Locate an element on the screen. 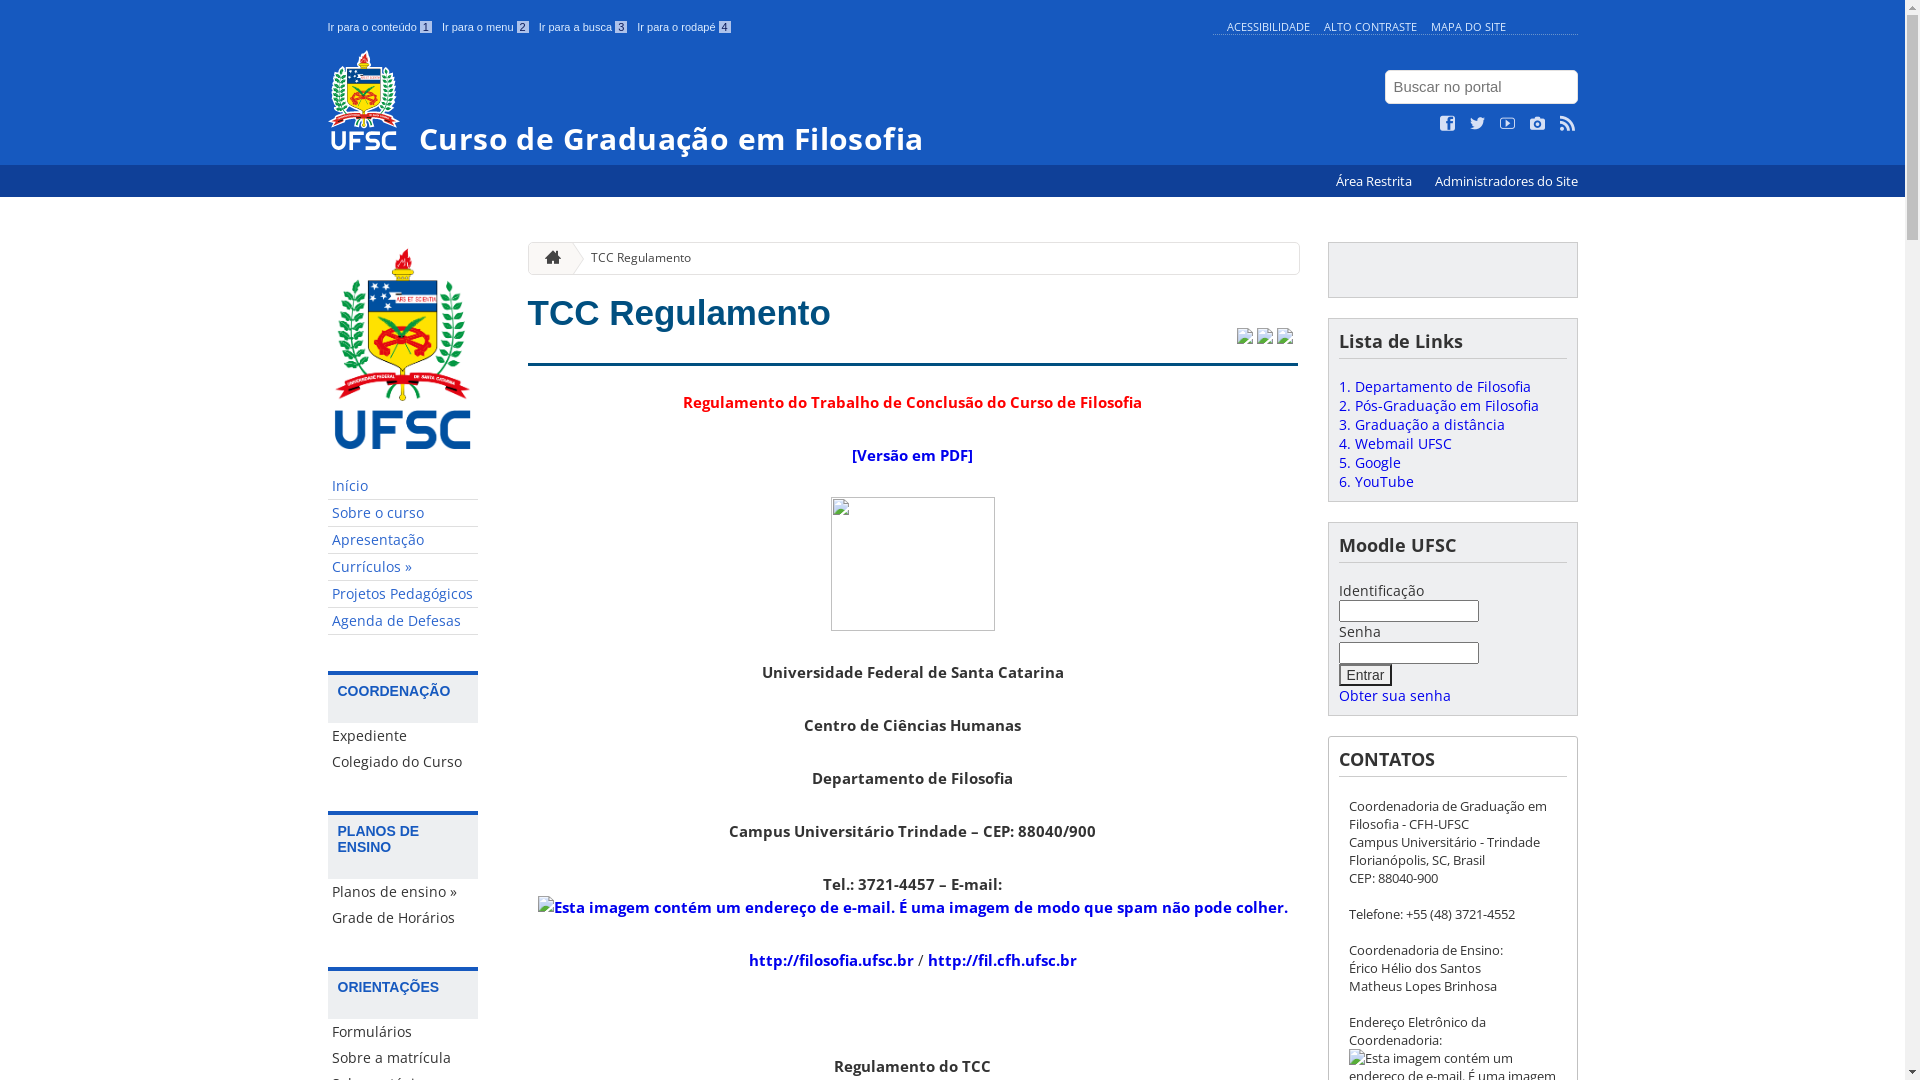  4. Webmail UFSC is located at coordinates (1394, 444).